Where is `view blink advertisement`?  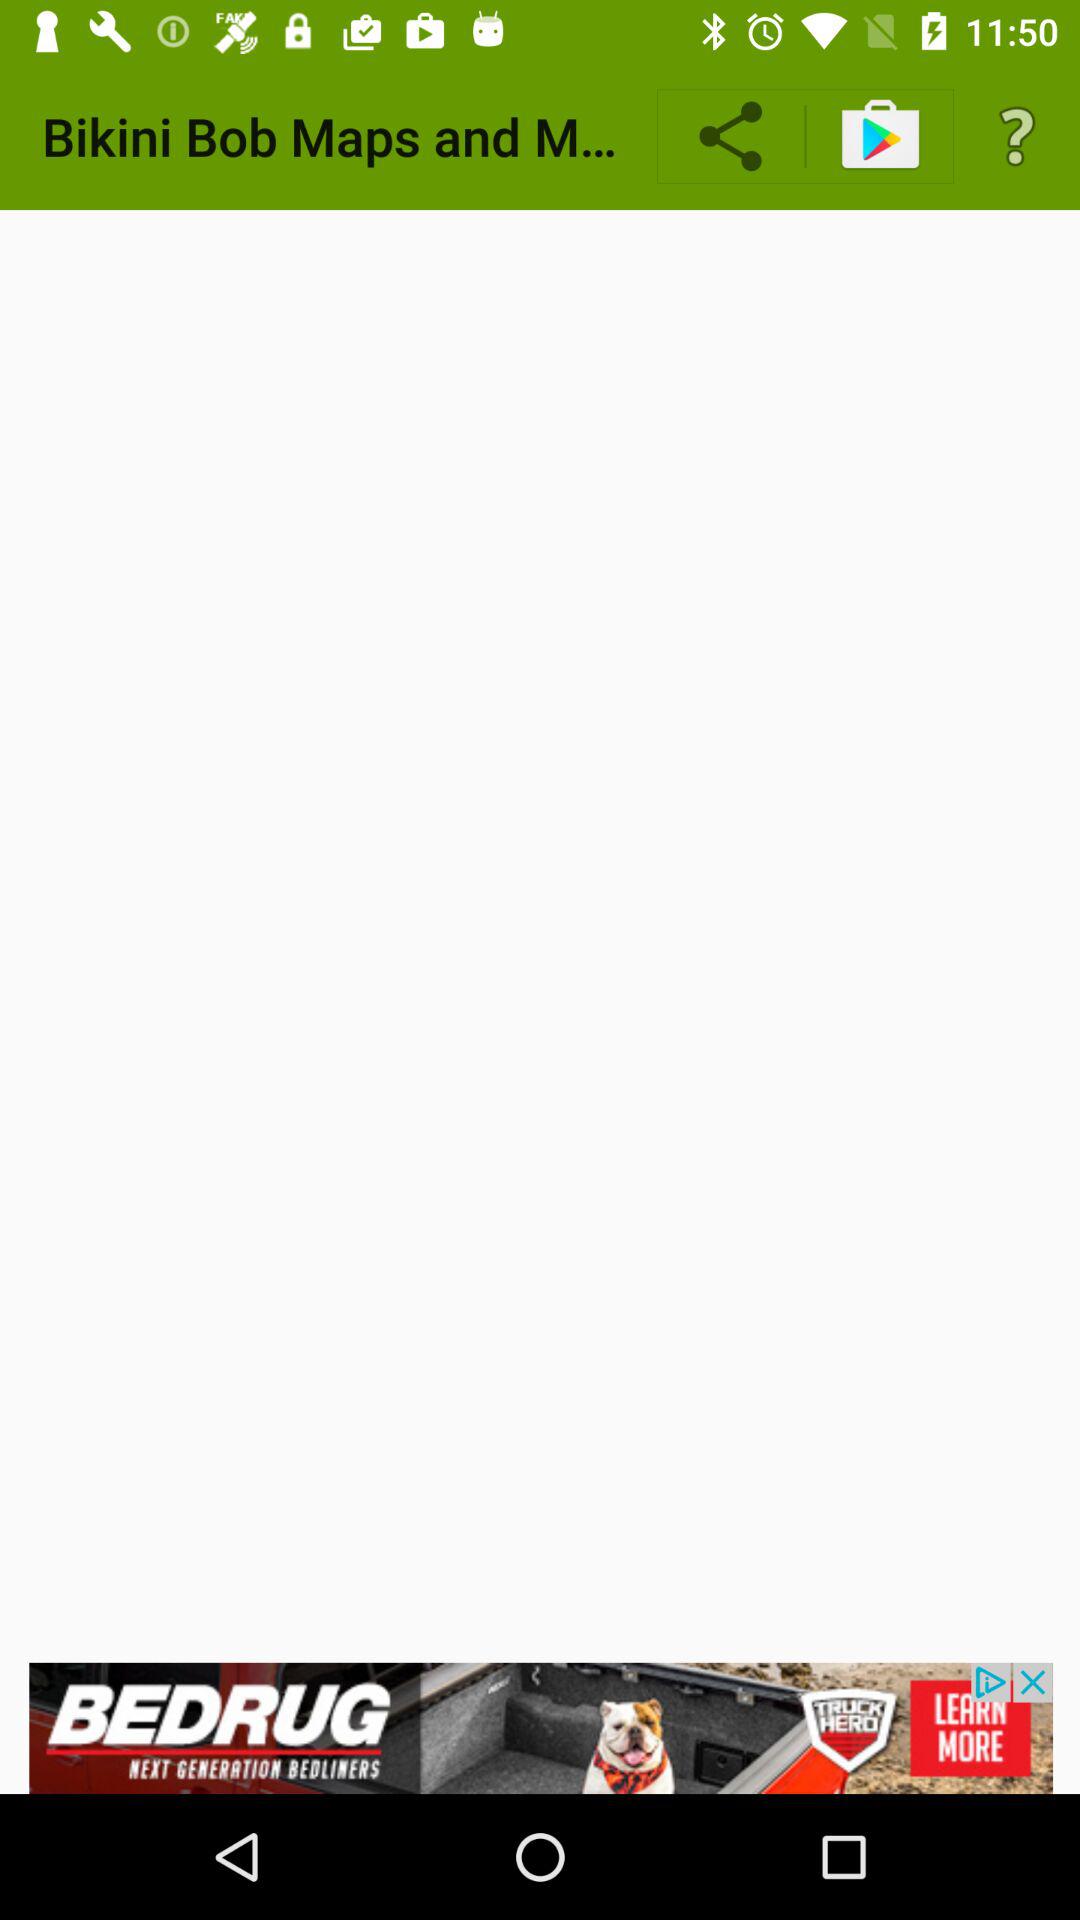
view blink advertisement is located at coordinates (540, 1728).